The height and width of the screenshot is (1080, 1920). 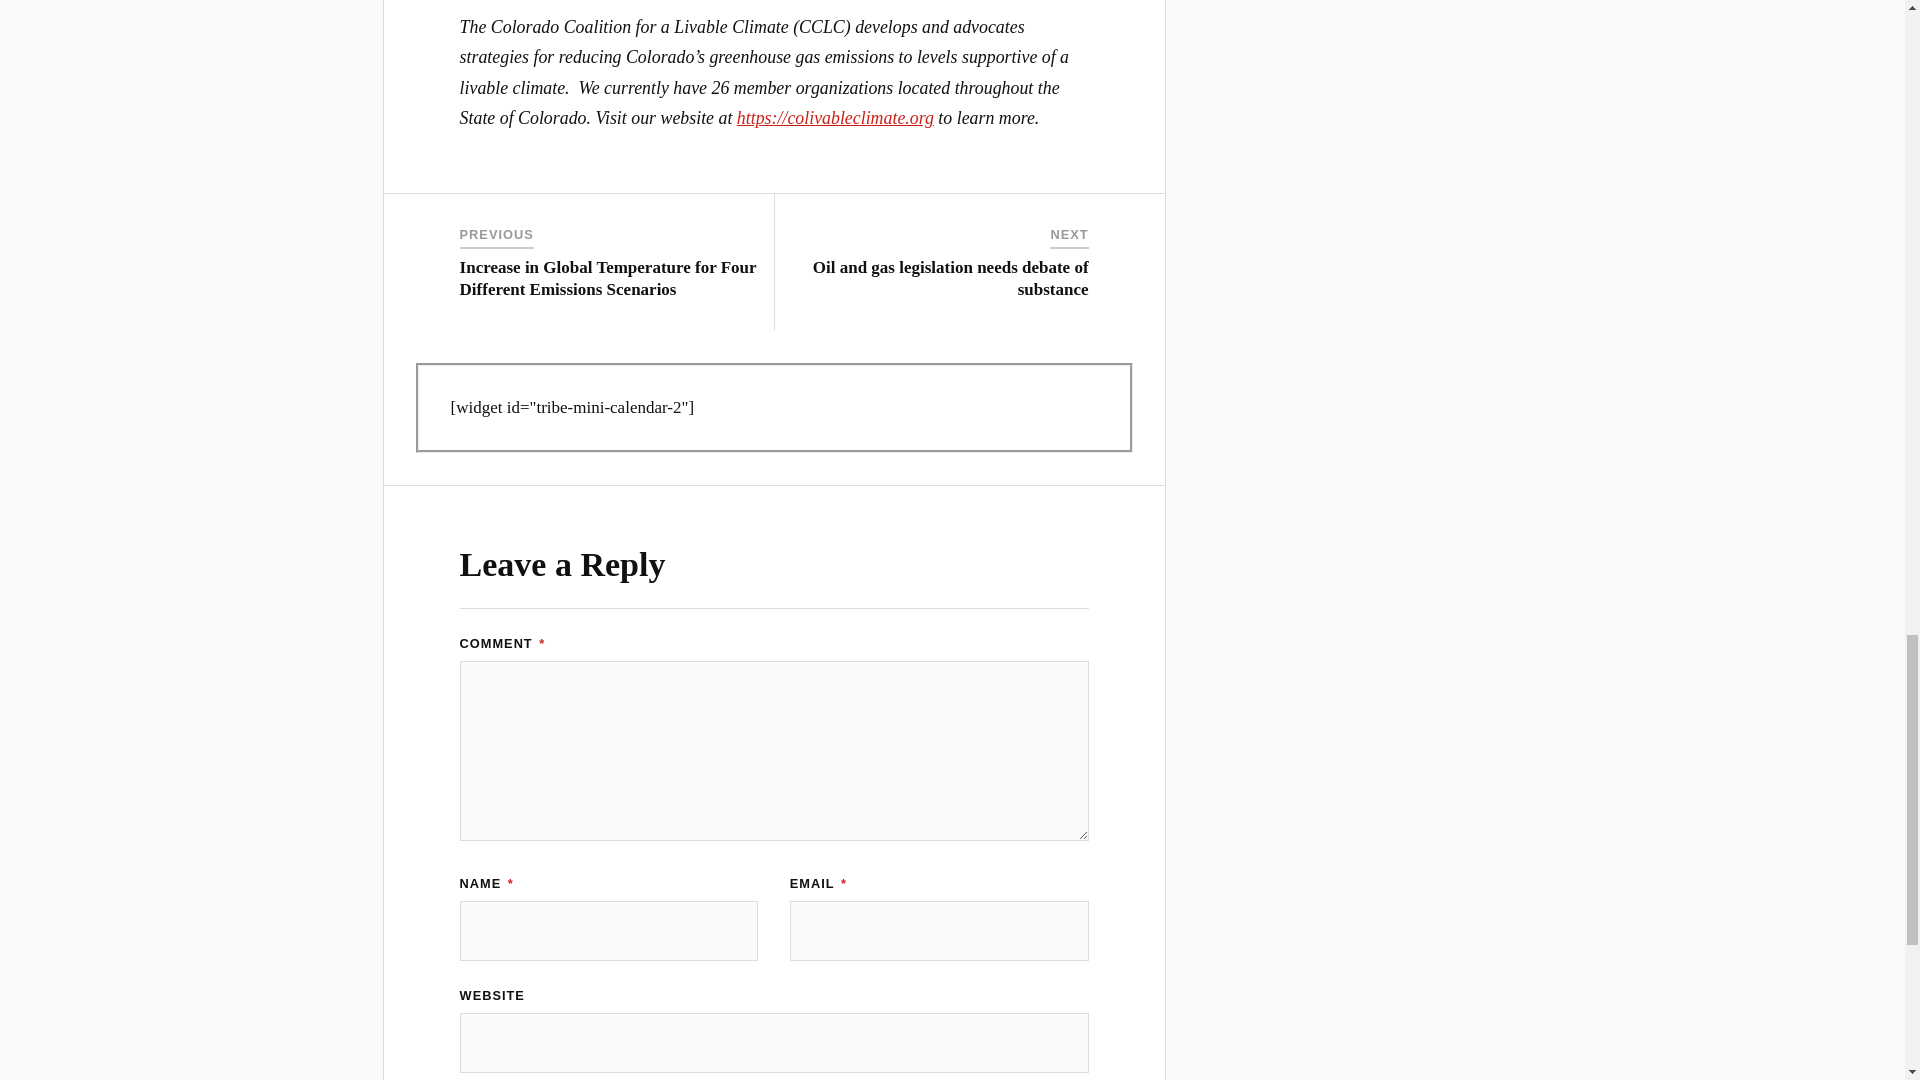 I want to click on Oil and gas legislation needs debate of substance, so click(x=950, y=278).